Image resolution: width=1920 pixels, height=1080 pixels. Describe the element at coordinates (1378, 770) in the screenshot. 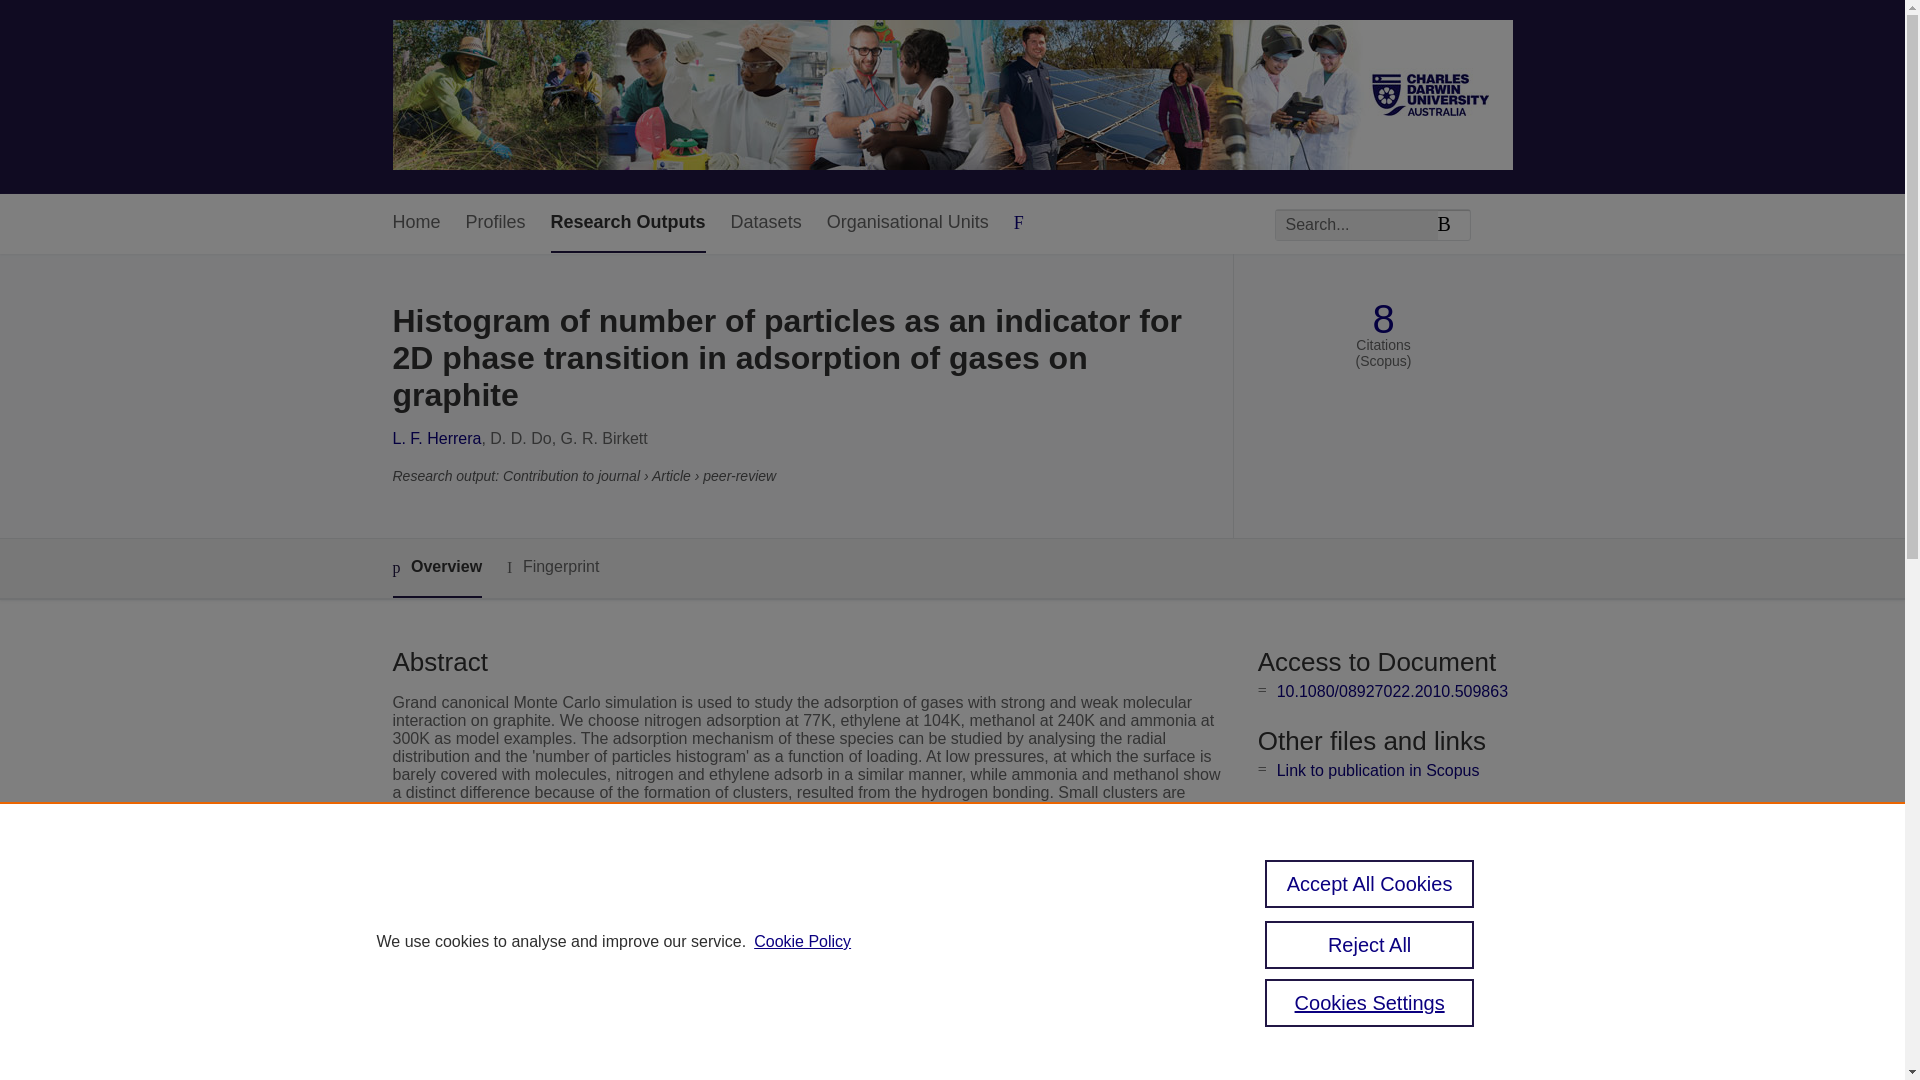

I see `Link to publication in Scopus` at that location.